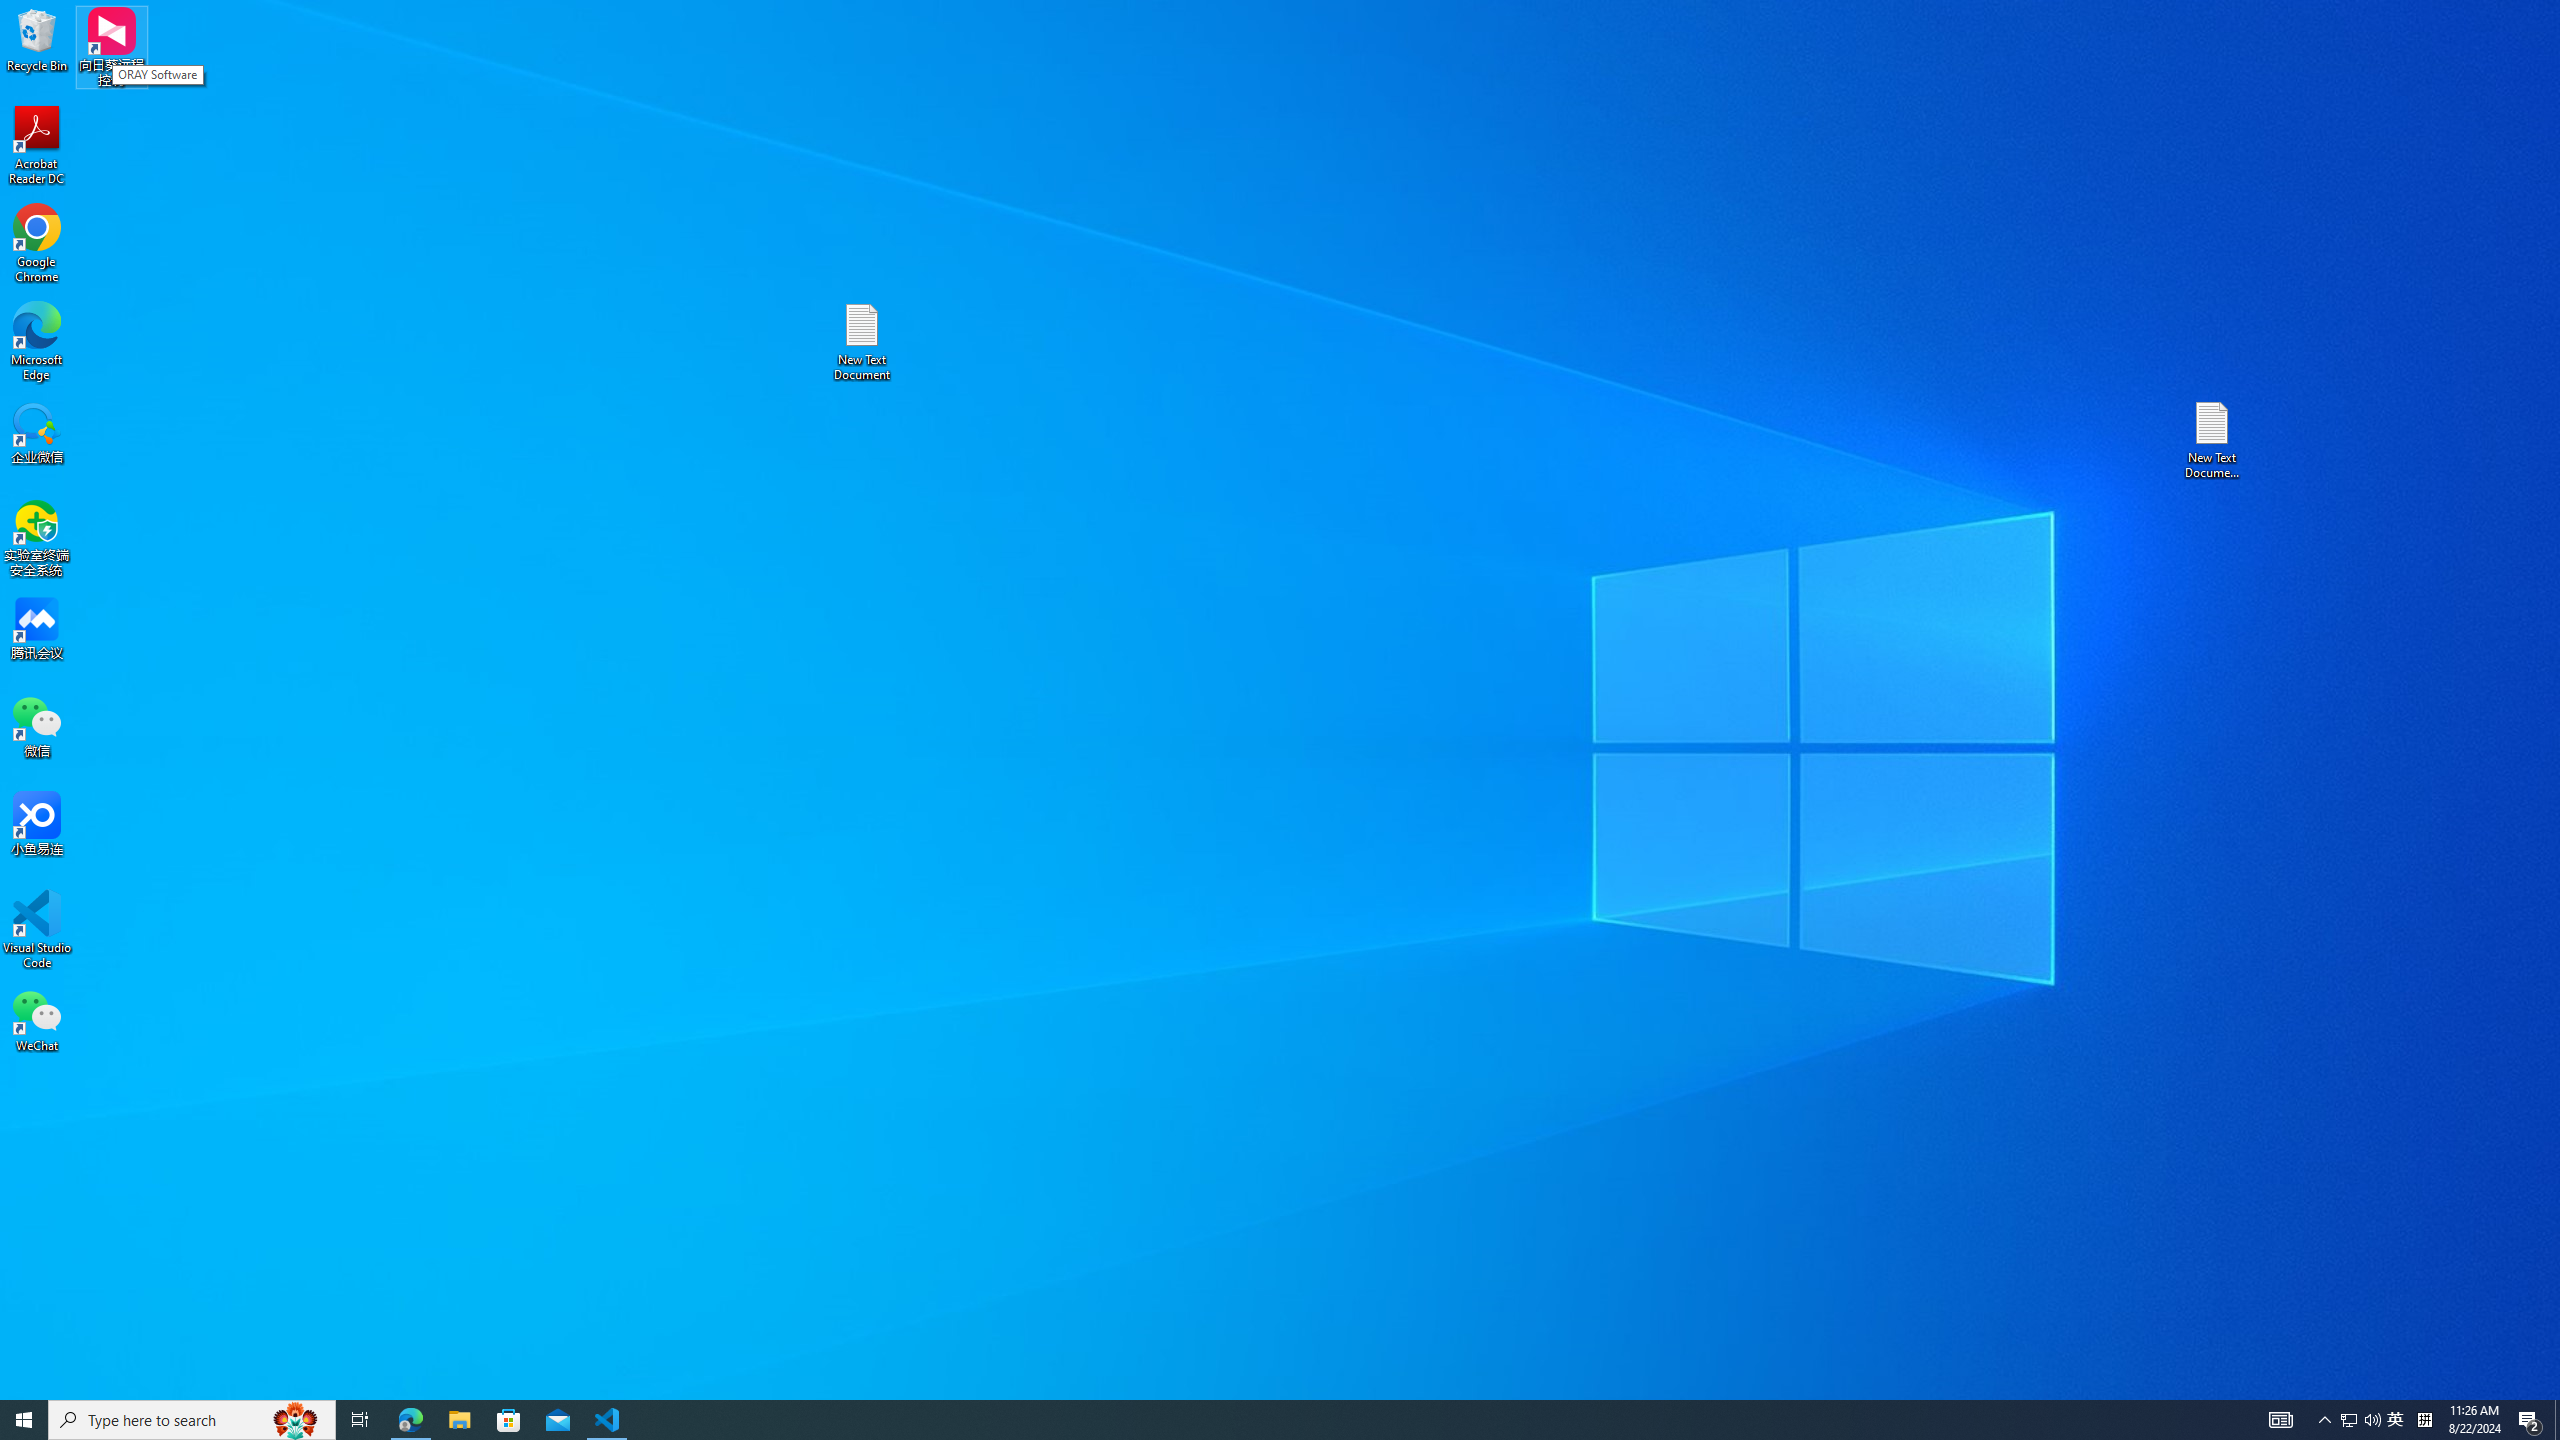 This screenshot has height=1440, width=2560. I want to click on Start, so click(24, 1420).